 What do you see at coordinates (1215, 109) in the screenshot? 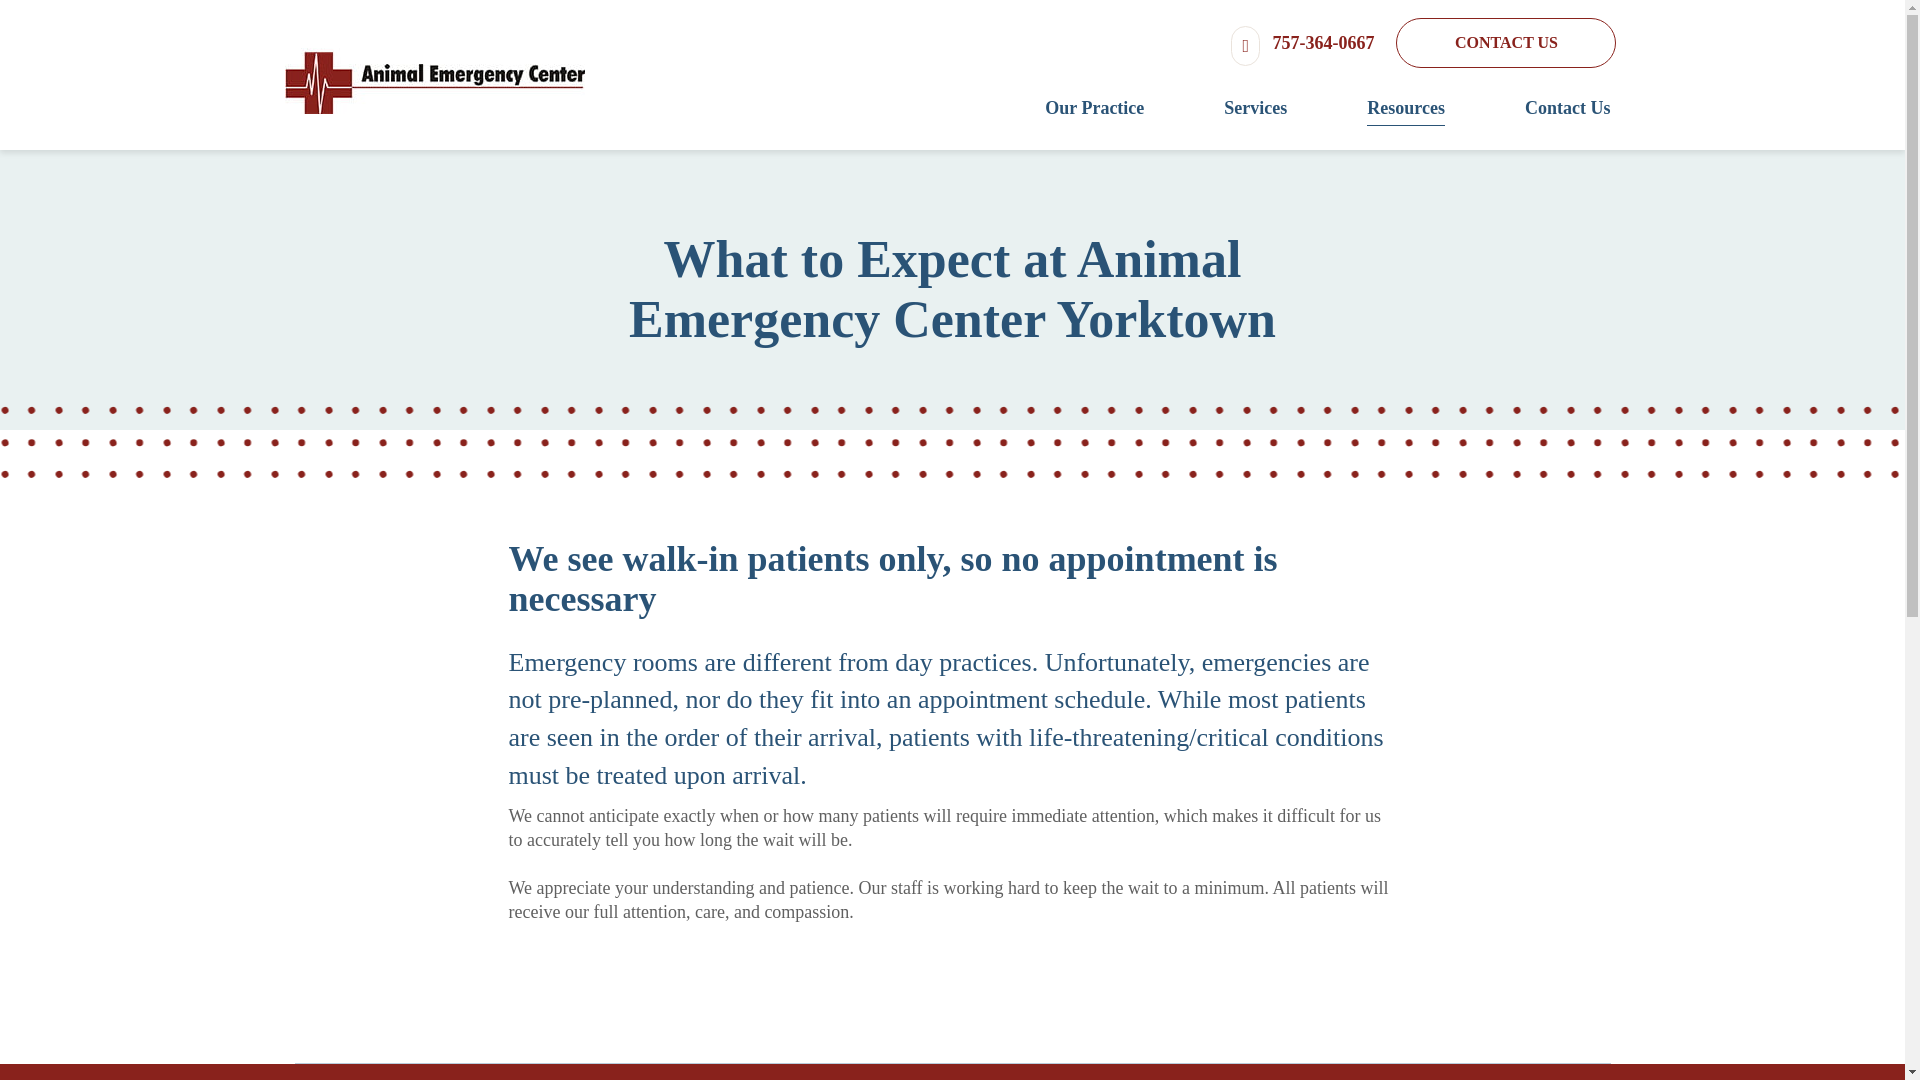
I see `Services` at bounding box center [1215, 109].